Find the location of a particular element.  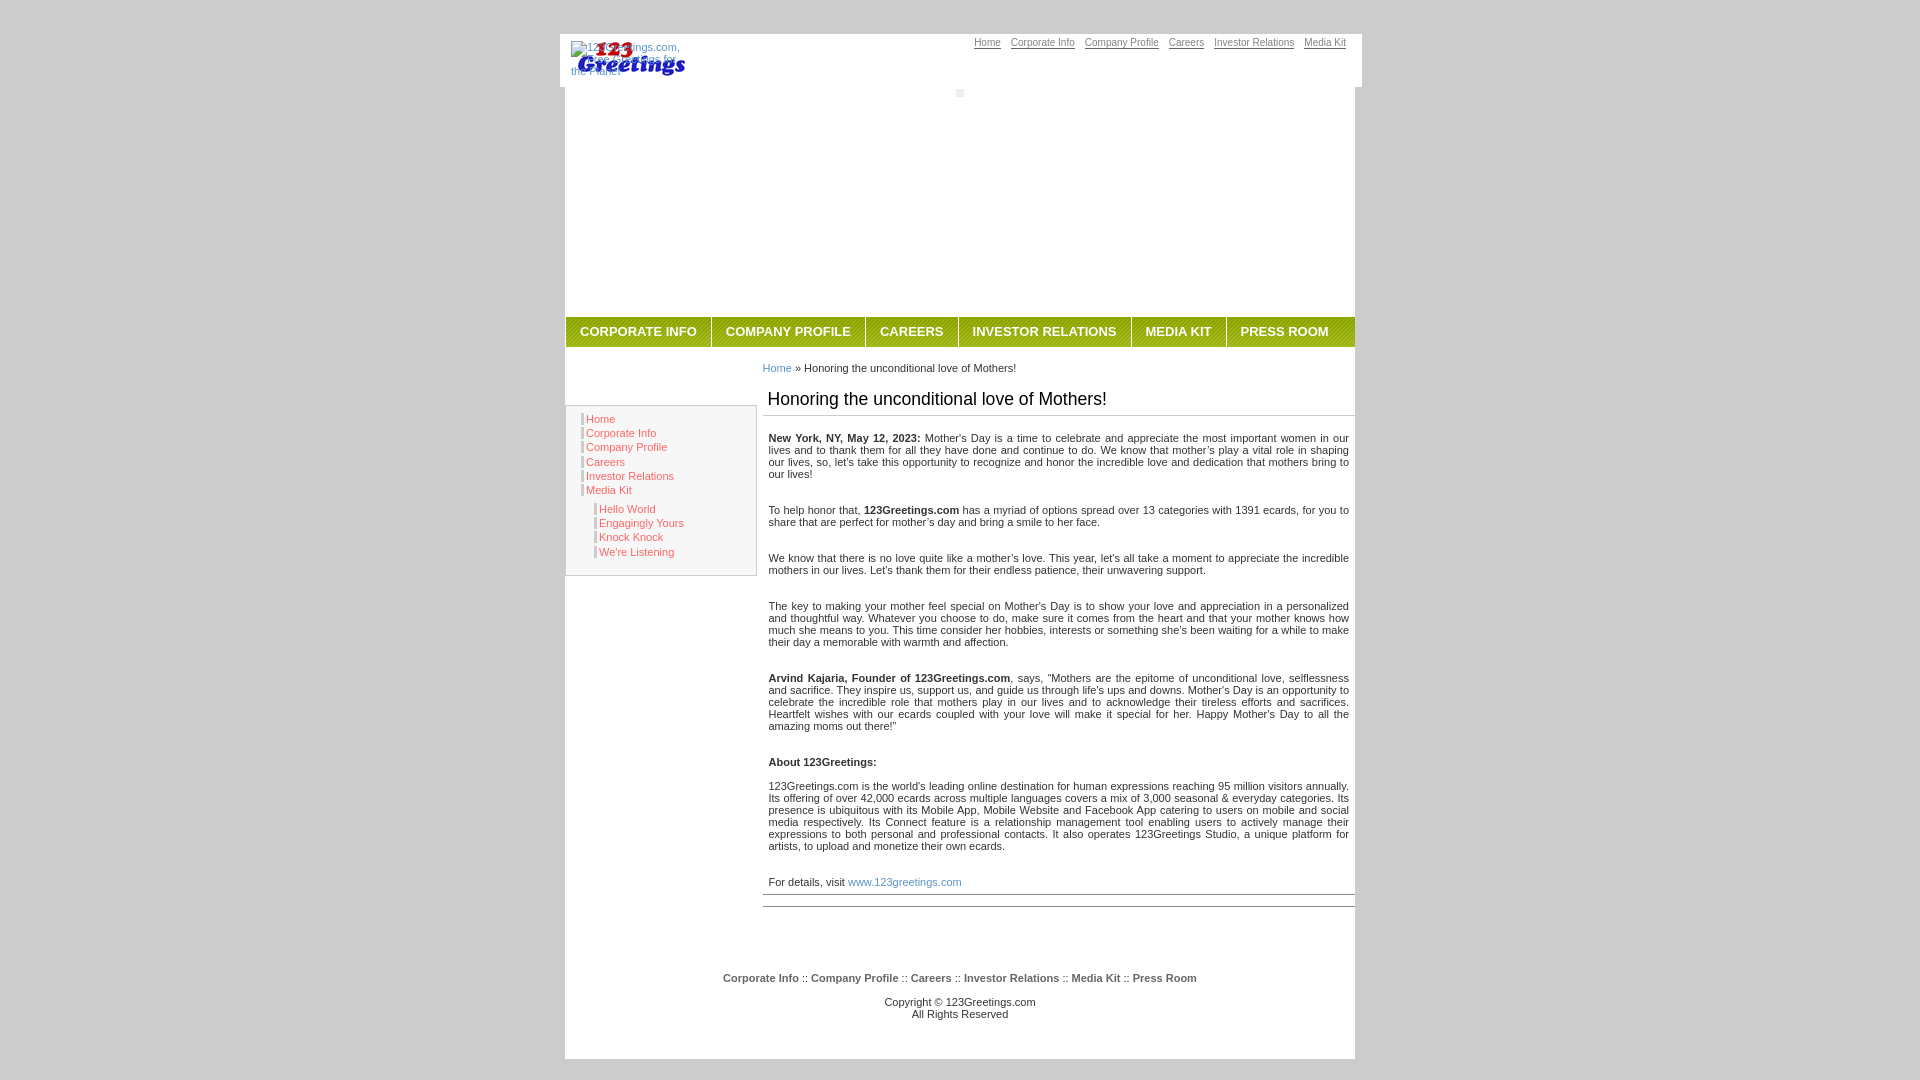

COMPANY PROFILE is located at coordinates (788, 332).